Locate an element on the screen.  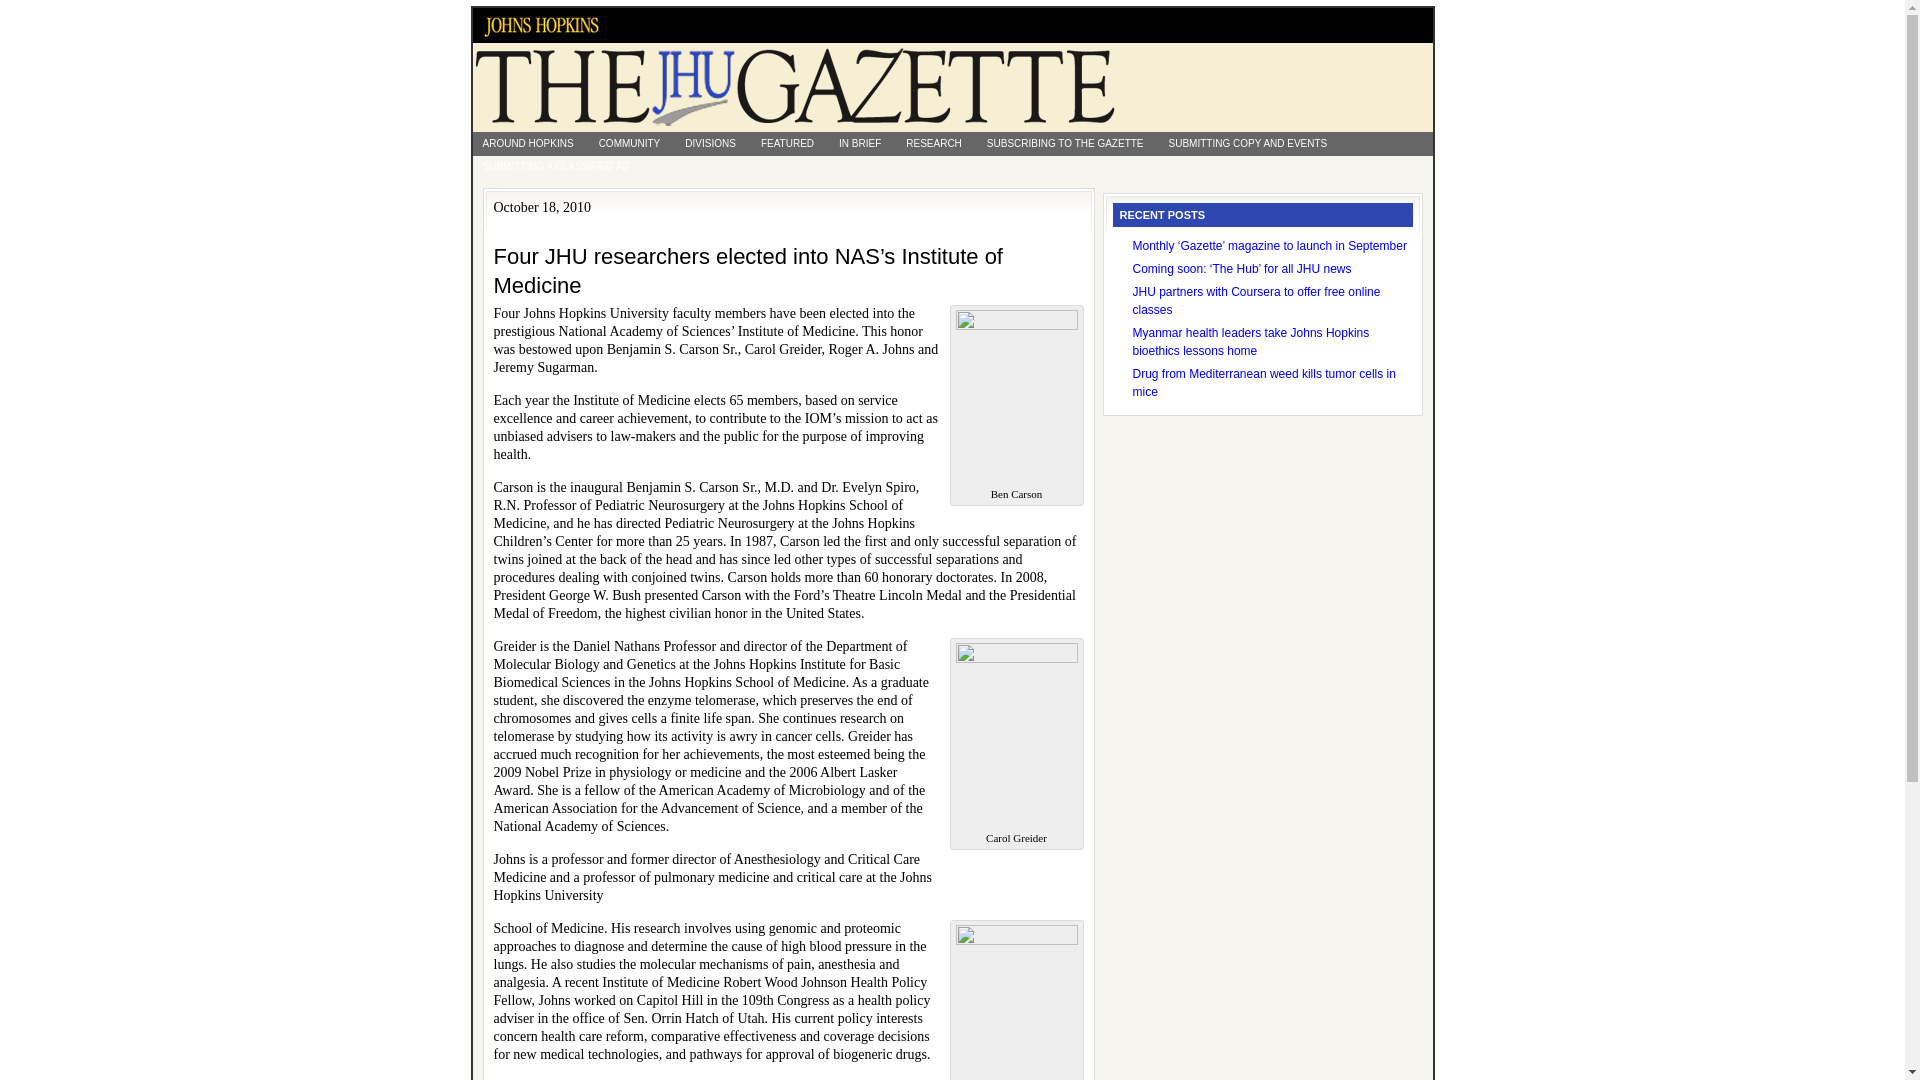
FEATURED is located at coordinates (786, 143).